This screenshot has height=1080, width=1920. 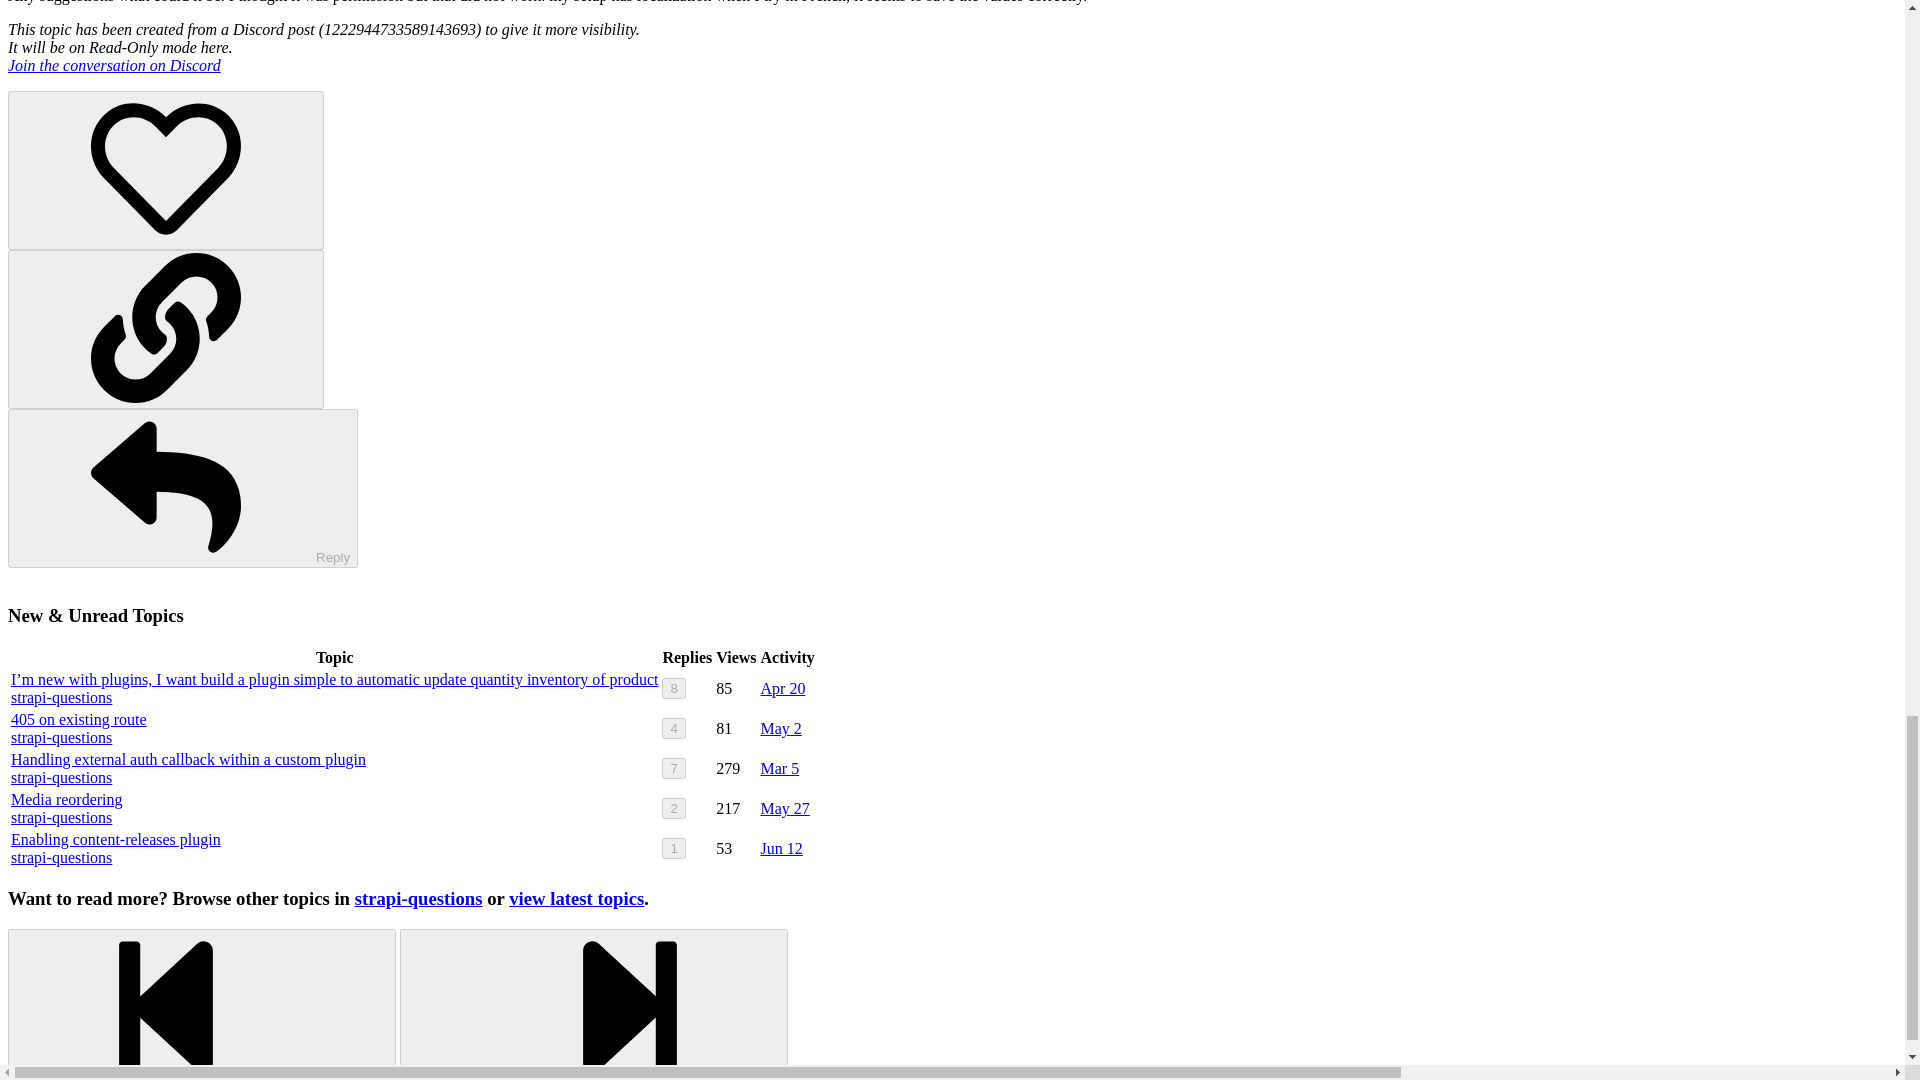 I want to click on Reply, so click(x=182, y=488).